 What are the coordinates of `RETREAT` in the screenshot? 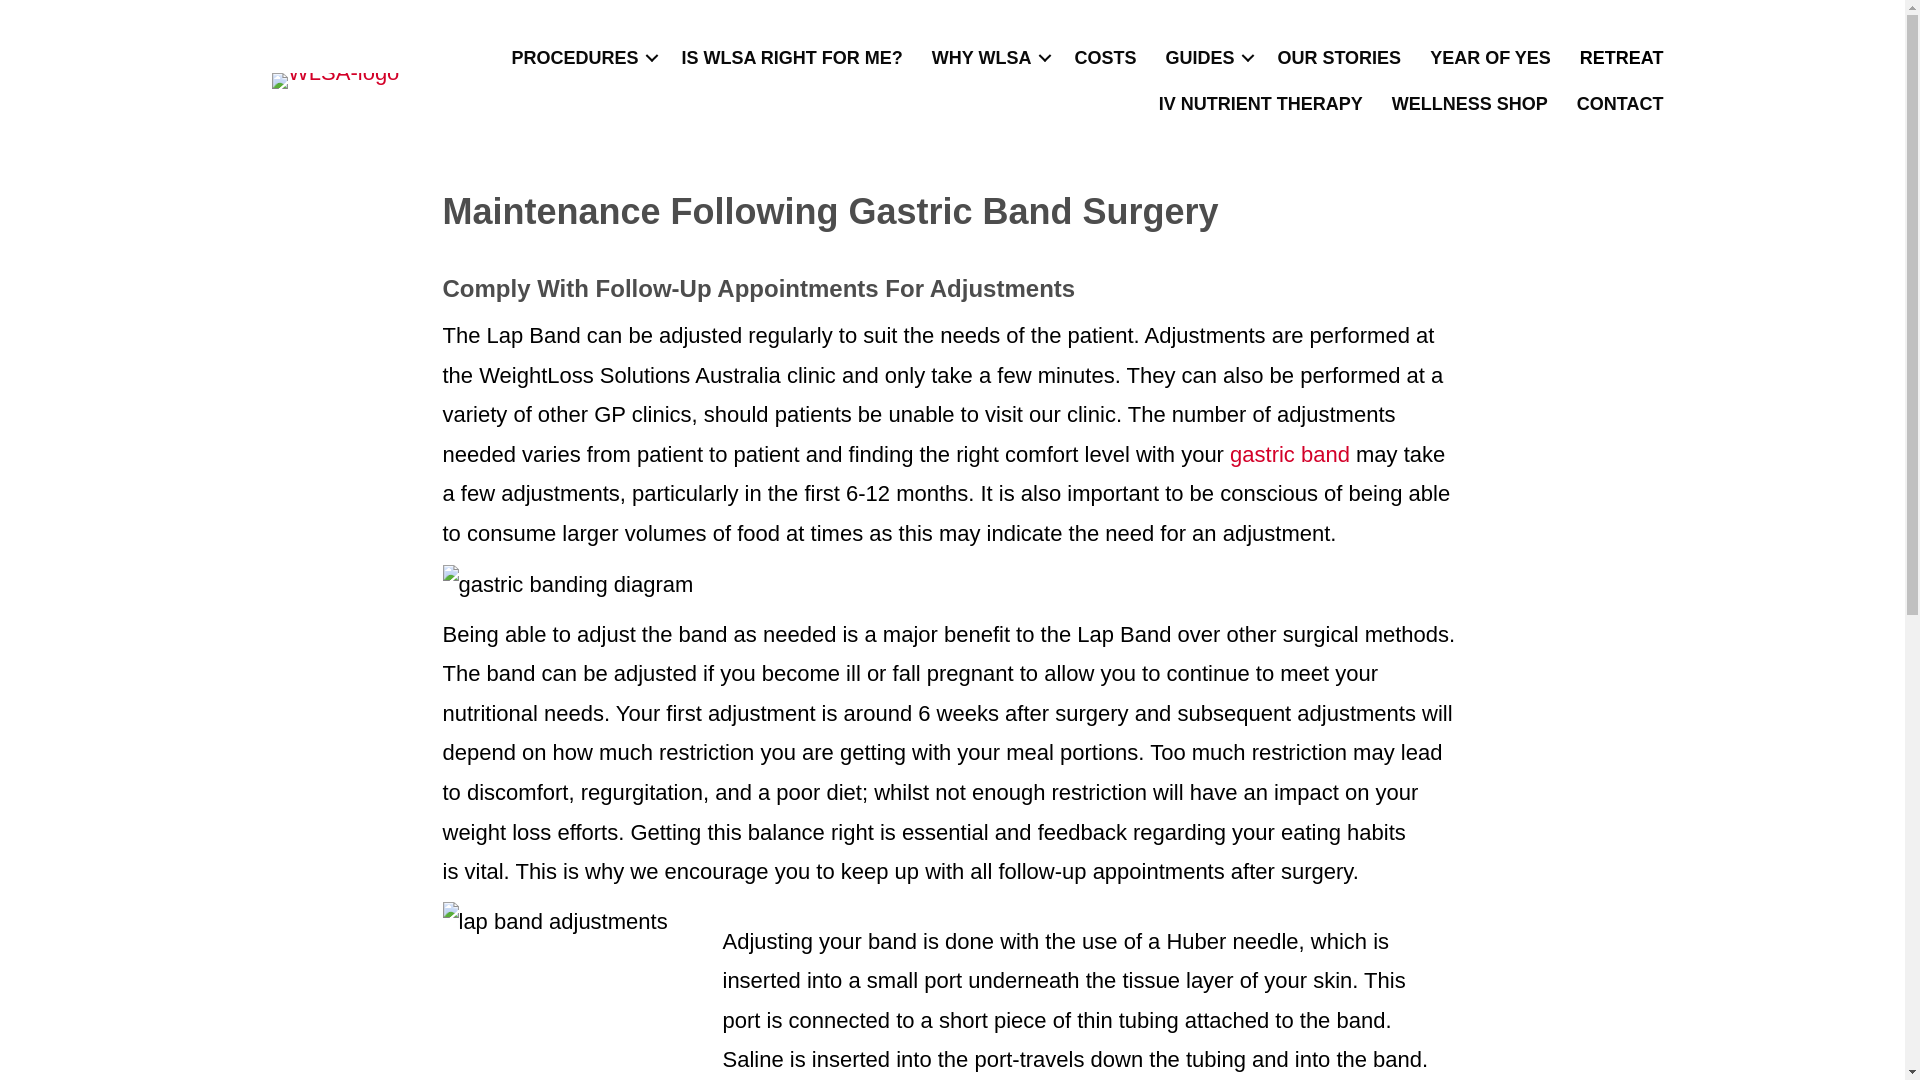 It's located at (1622, 58).